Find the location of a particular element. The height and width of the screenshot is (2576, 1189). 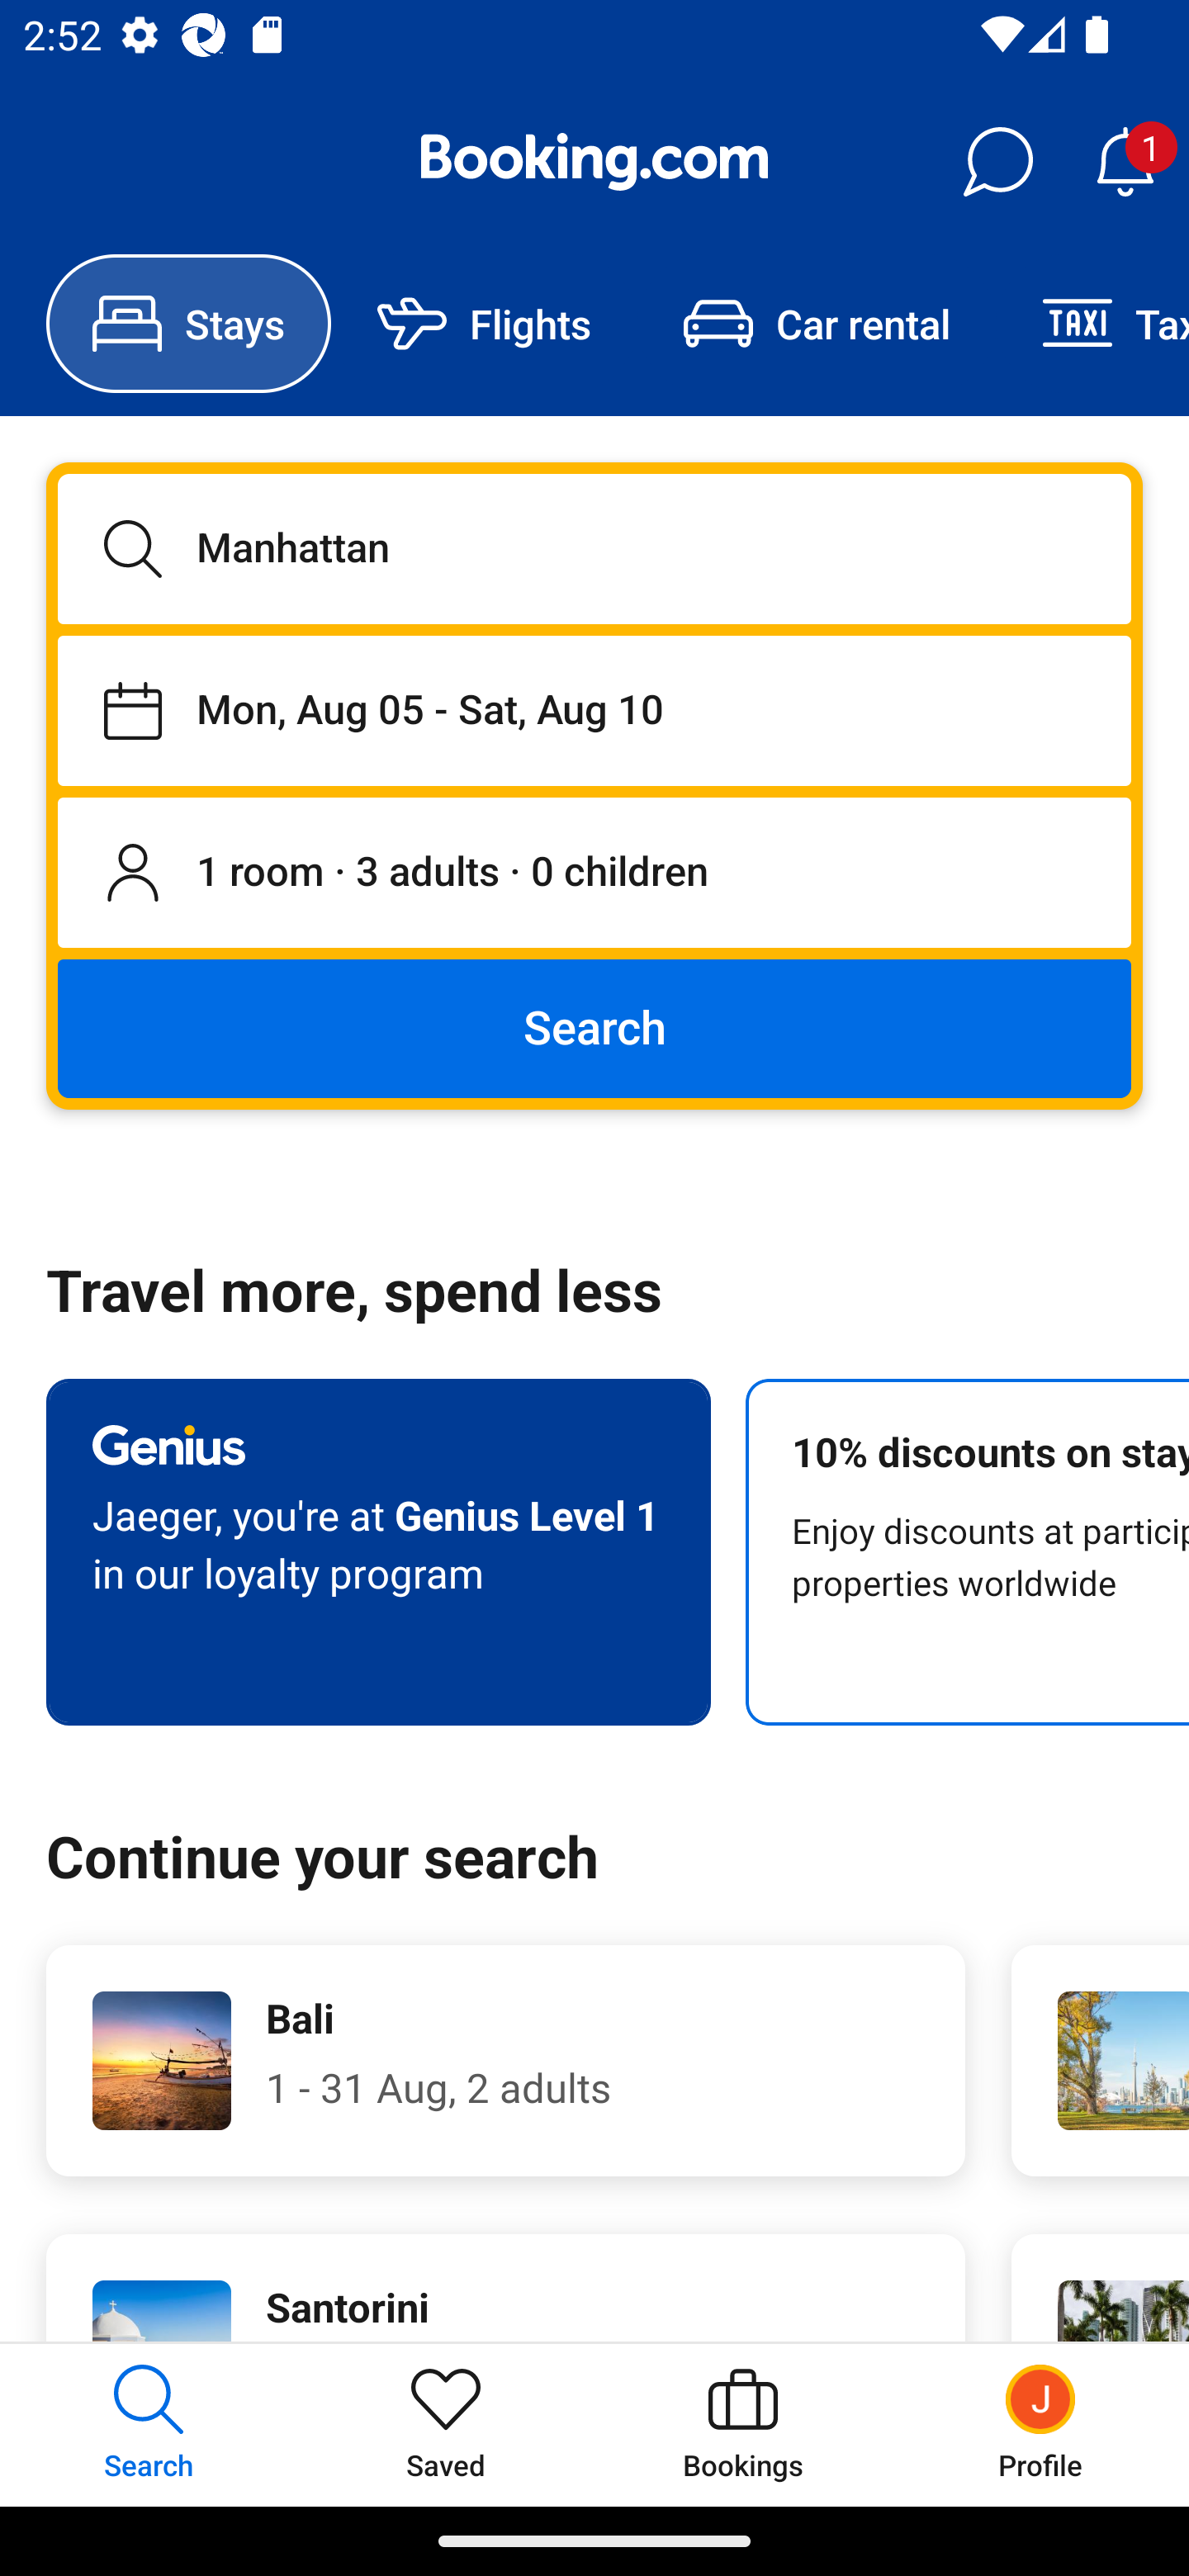

Notifications is located at coordinates (1125, 162).